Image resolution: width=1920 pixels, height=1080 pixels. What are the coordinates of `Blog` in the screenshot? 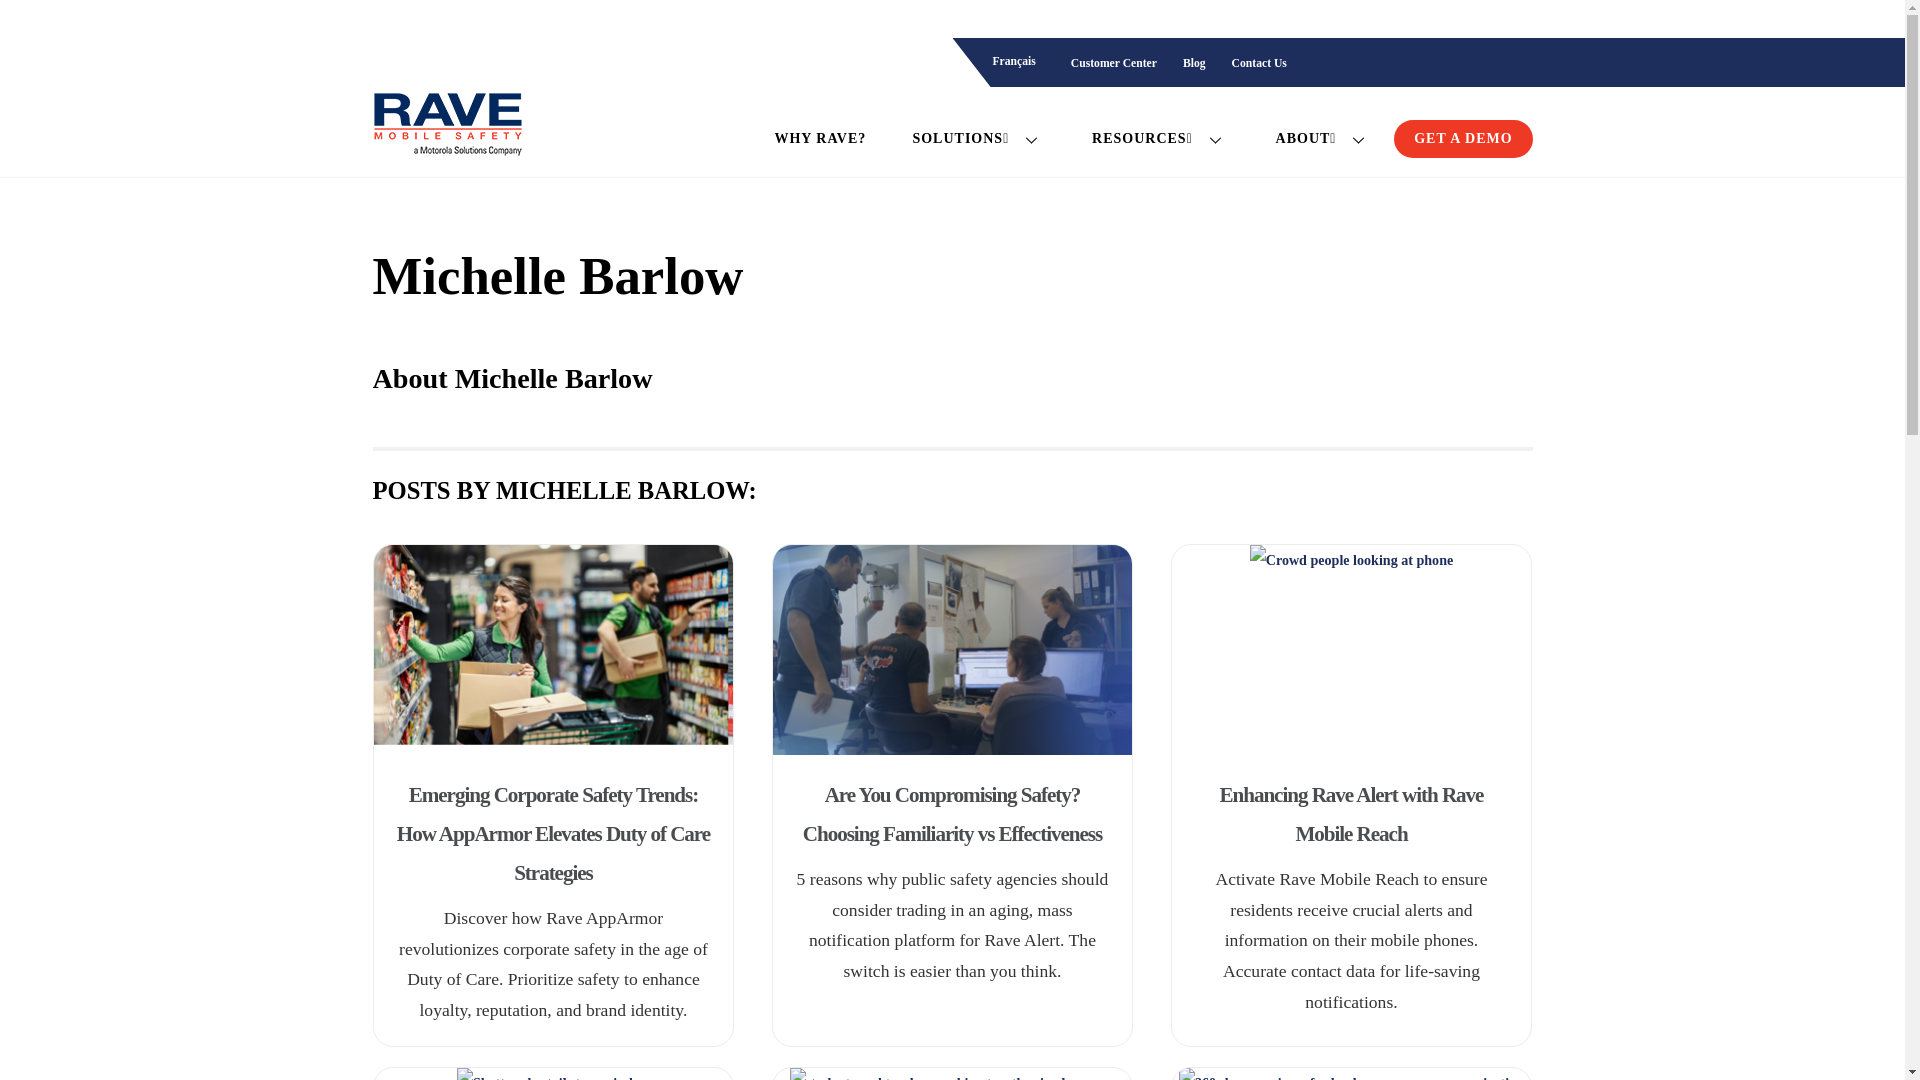 It's located at (1194, 64).